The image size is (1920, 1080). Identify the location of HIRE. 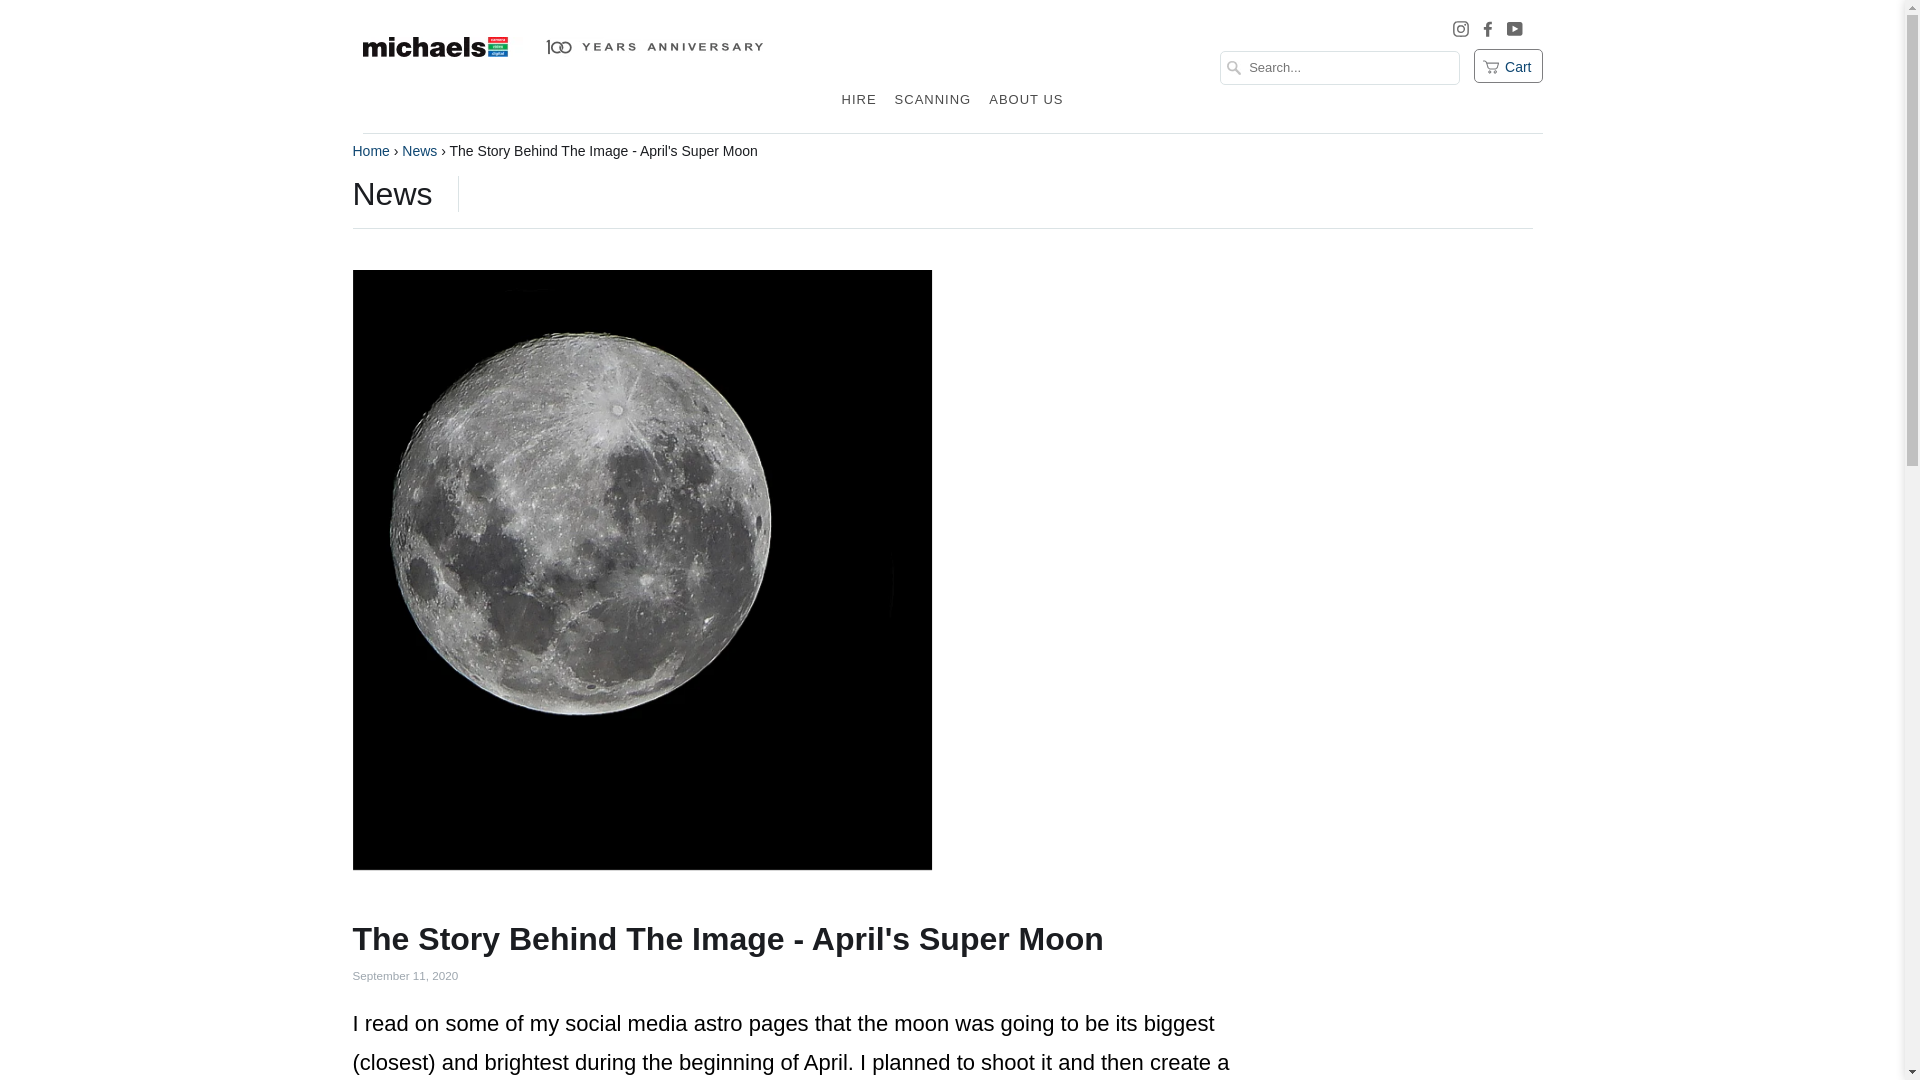
(859, 105).